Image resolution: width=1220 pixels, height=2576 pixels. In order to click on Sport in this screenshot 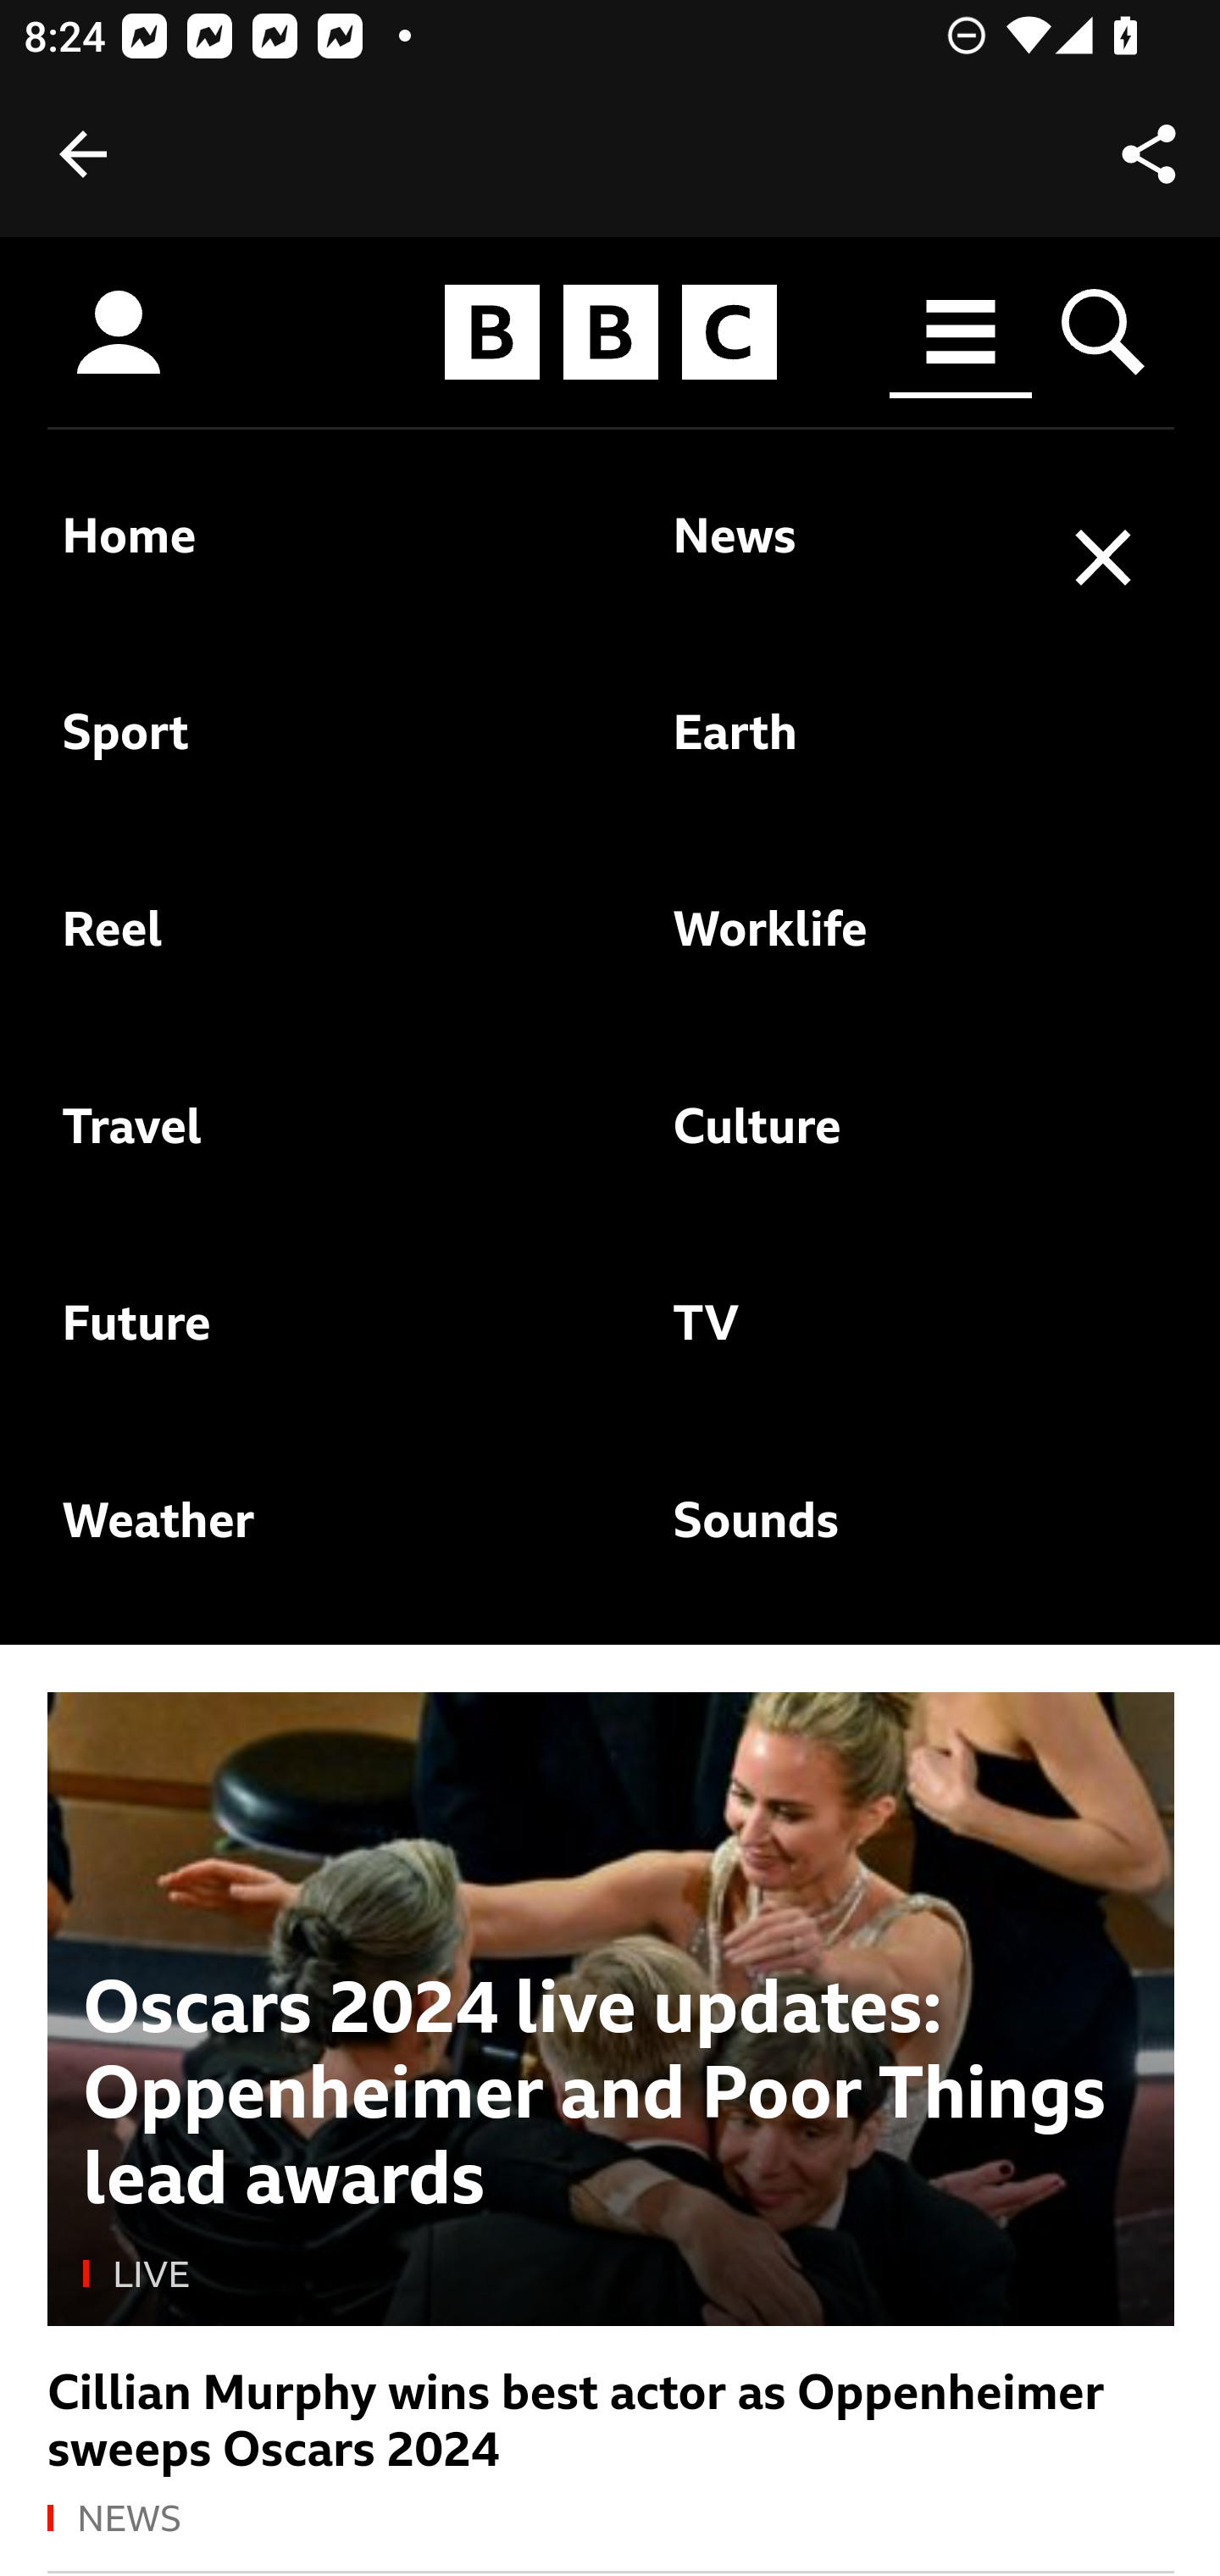, I will do `click(295, 749)`.